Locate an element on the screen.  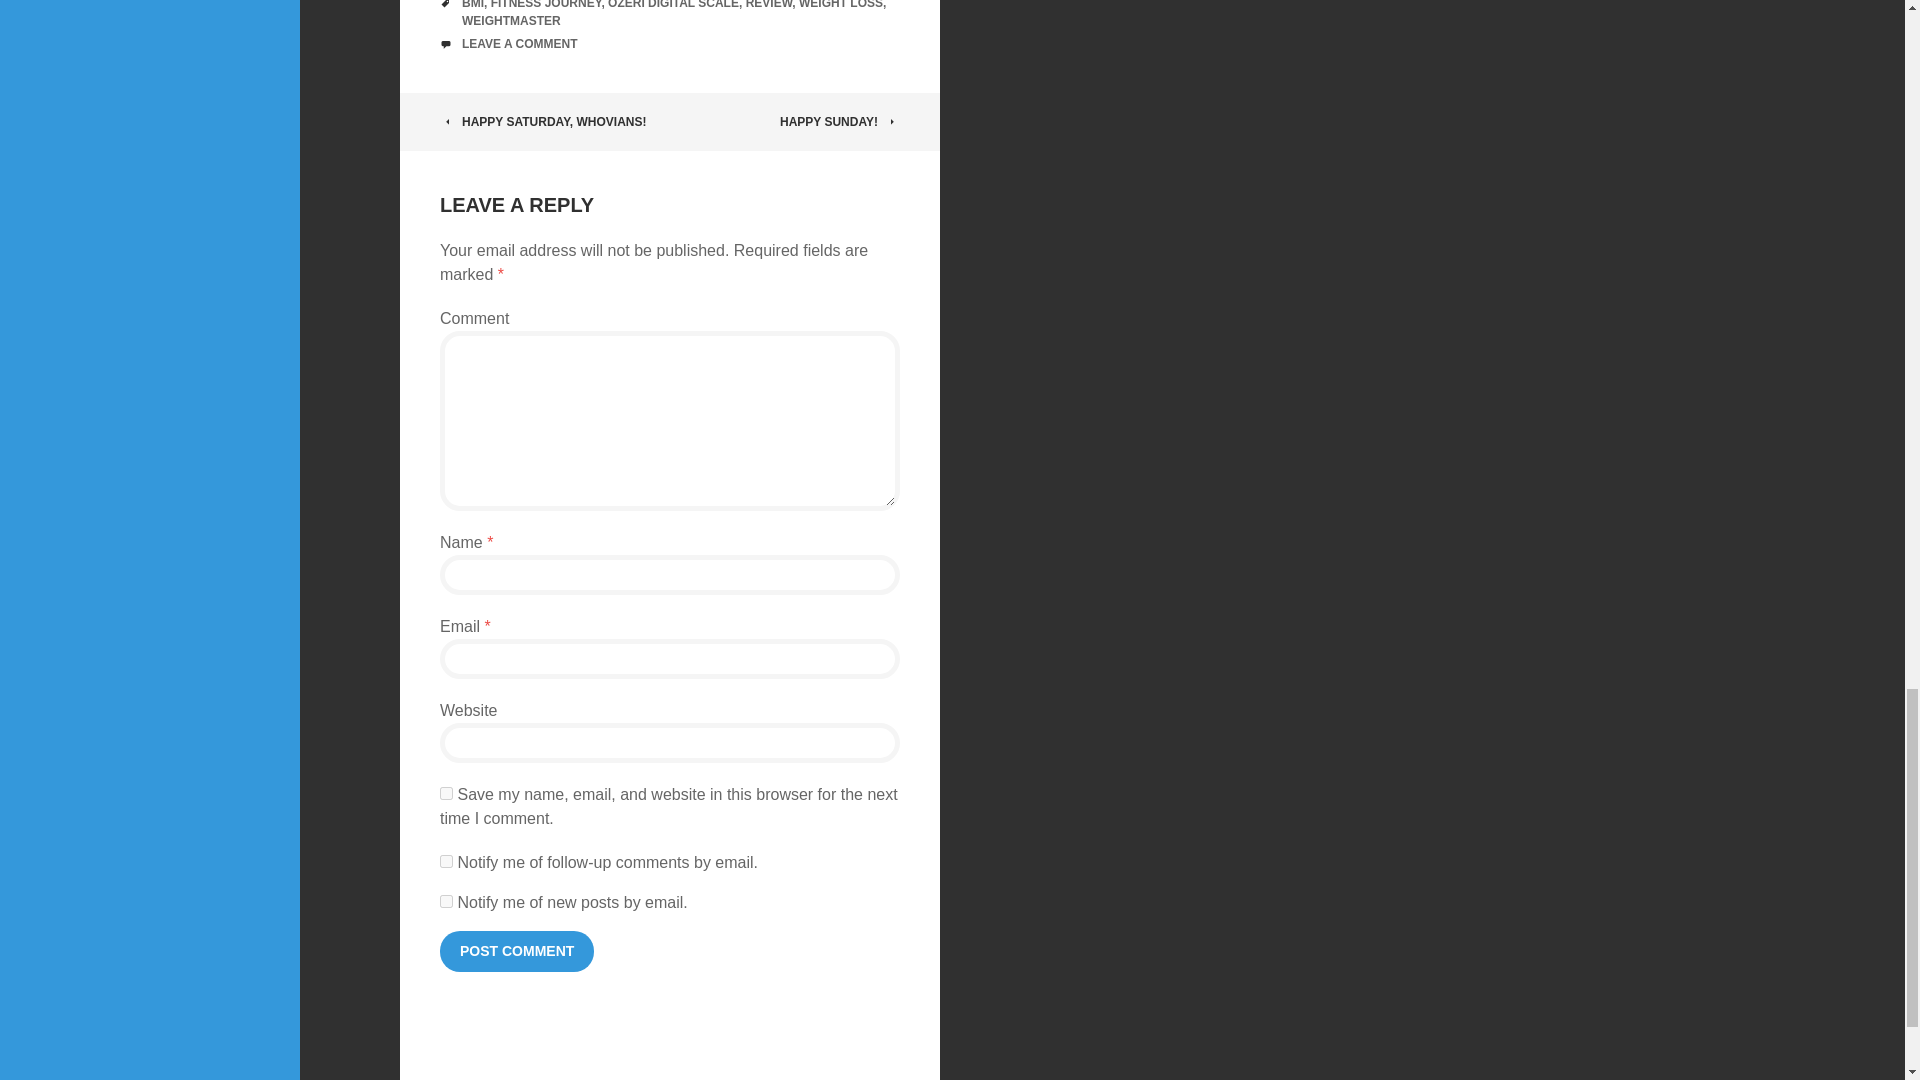
Post Comment is located at coordinates (516, 951).